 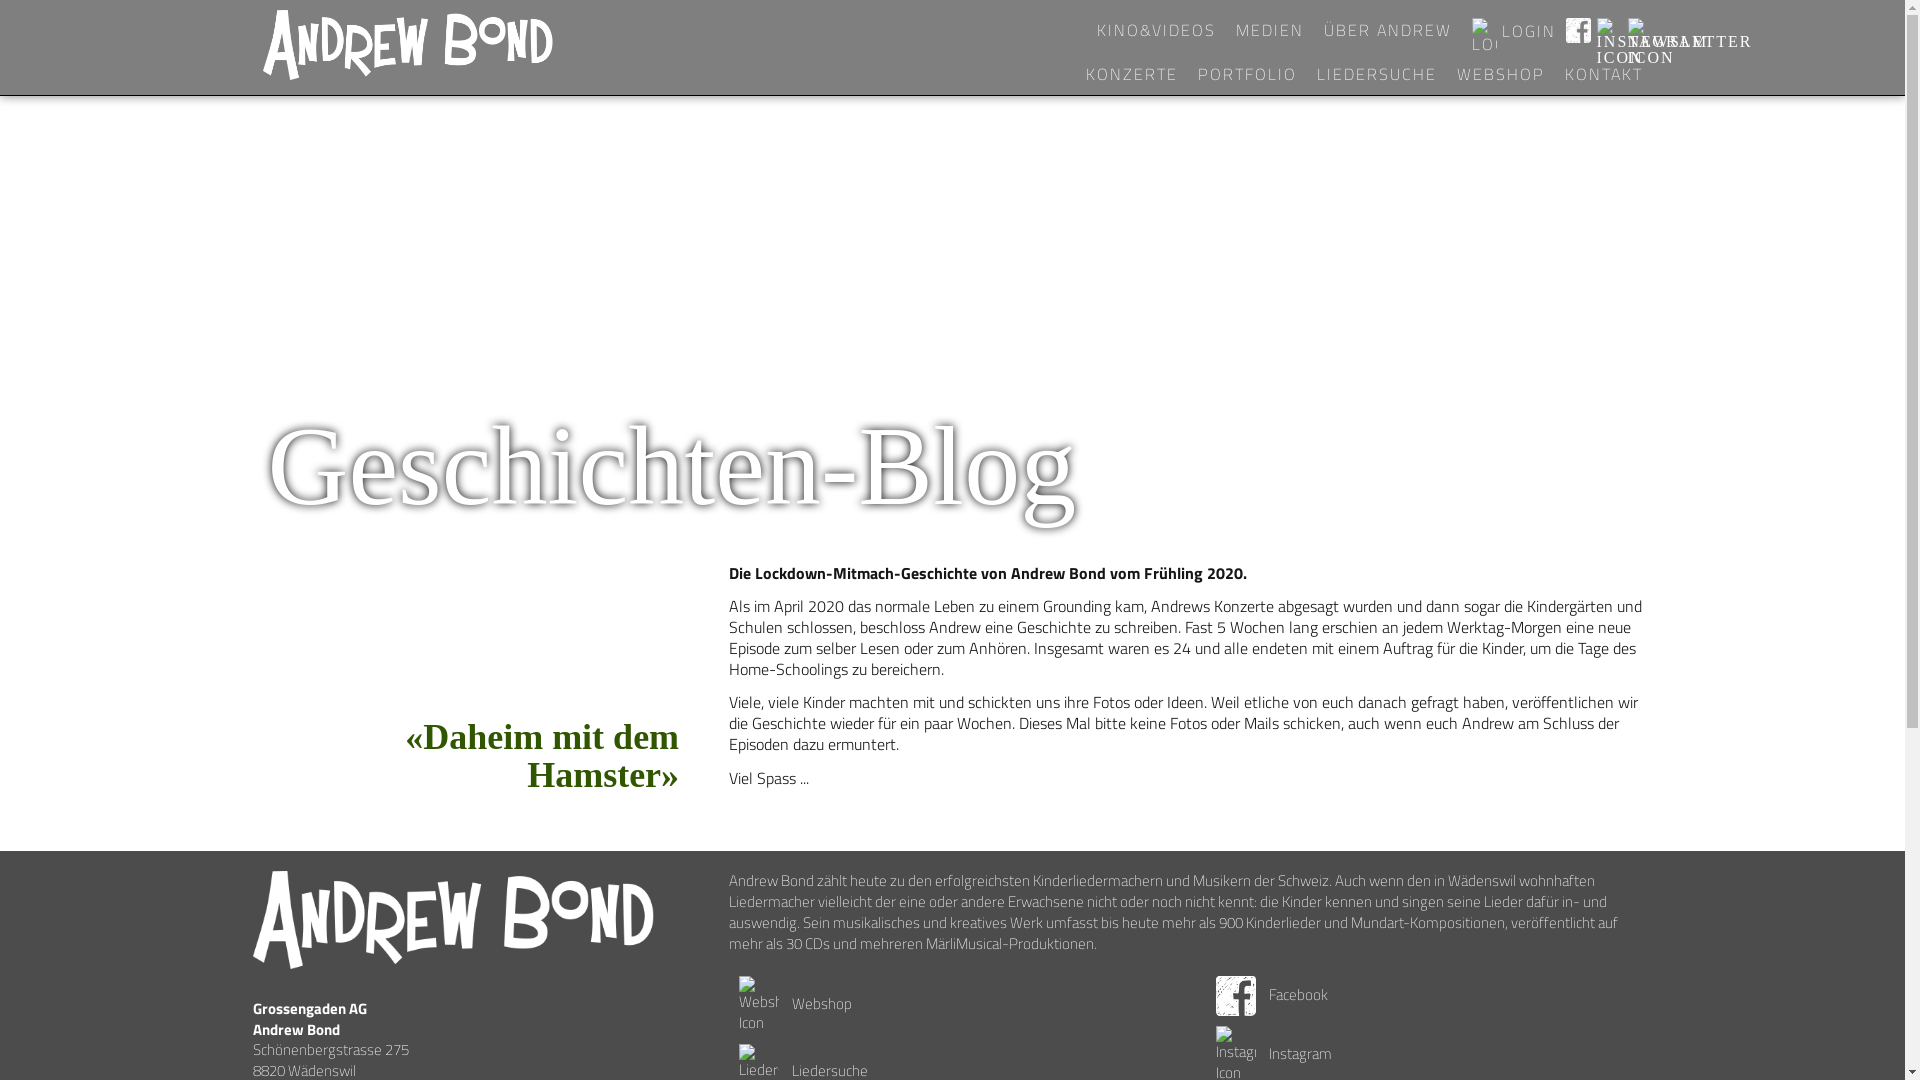 What do you see at coordinates (1274, 1054) in the screenshot?
I see `Instagram` at bounding box center [1274, 1054].